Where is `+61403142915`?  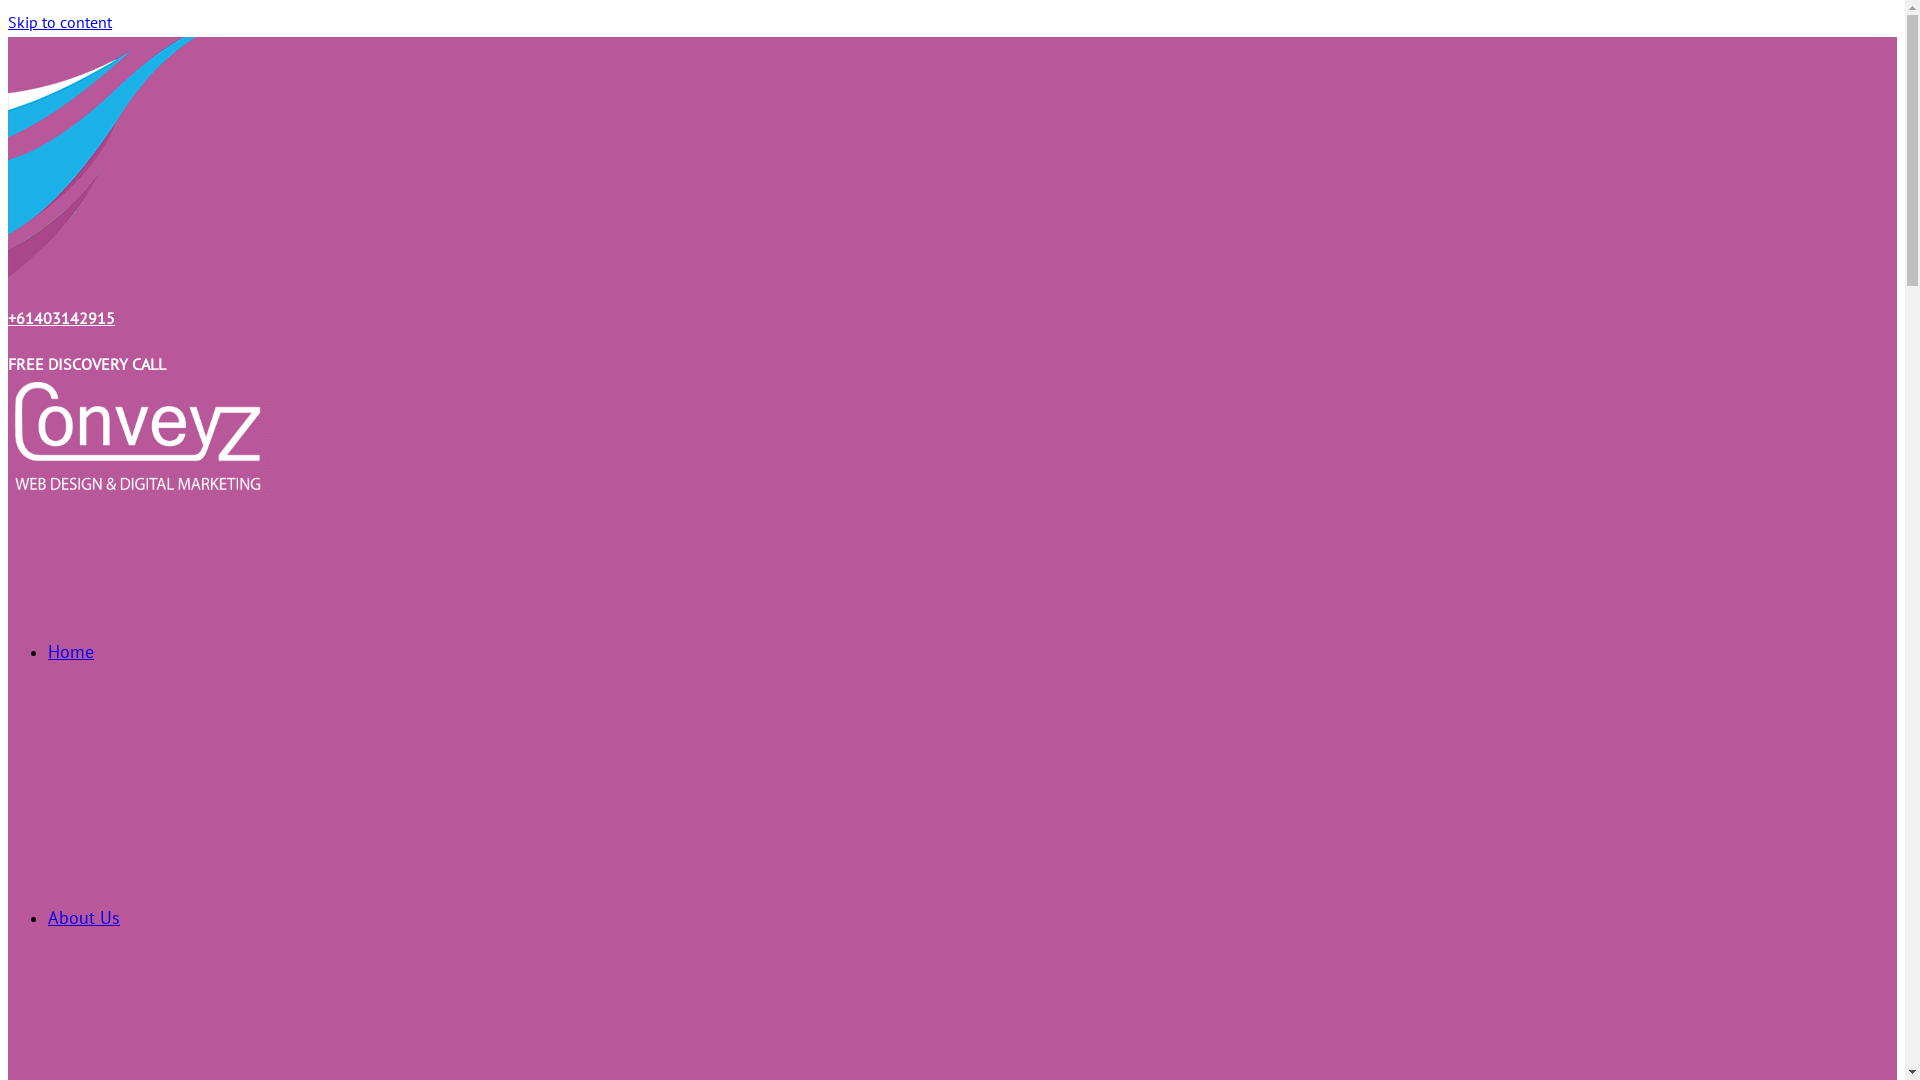 +61403142915 is located at coordinates (62, 318).